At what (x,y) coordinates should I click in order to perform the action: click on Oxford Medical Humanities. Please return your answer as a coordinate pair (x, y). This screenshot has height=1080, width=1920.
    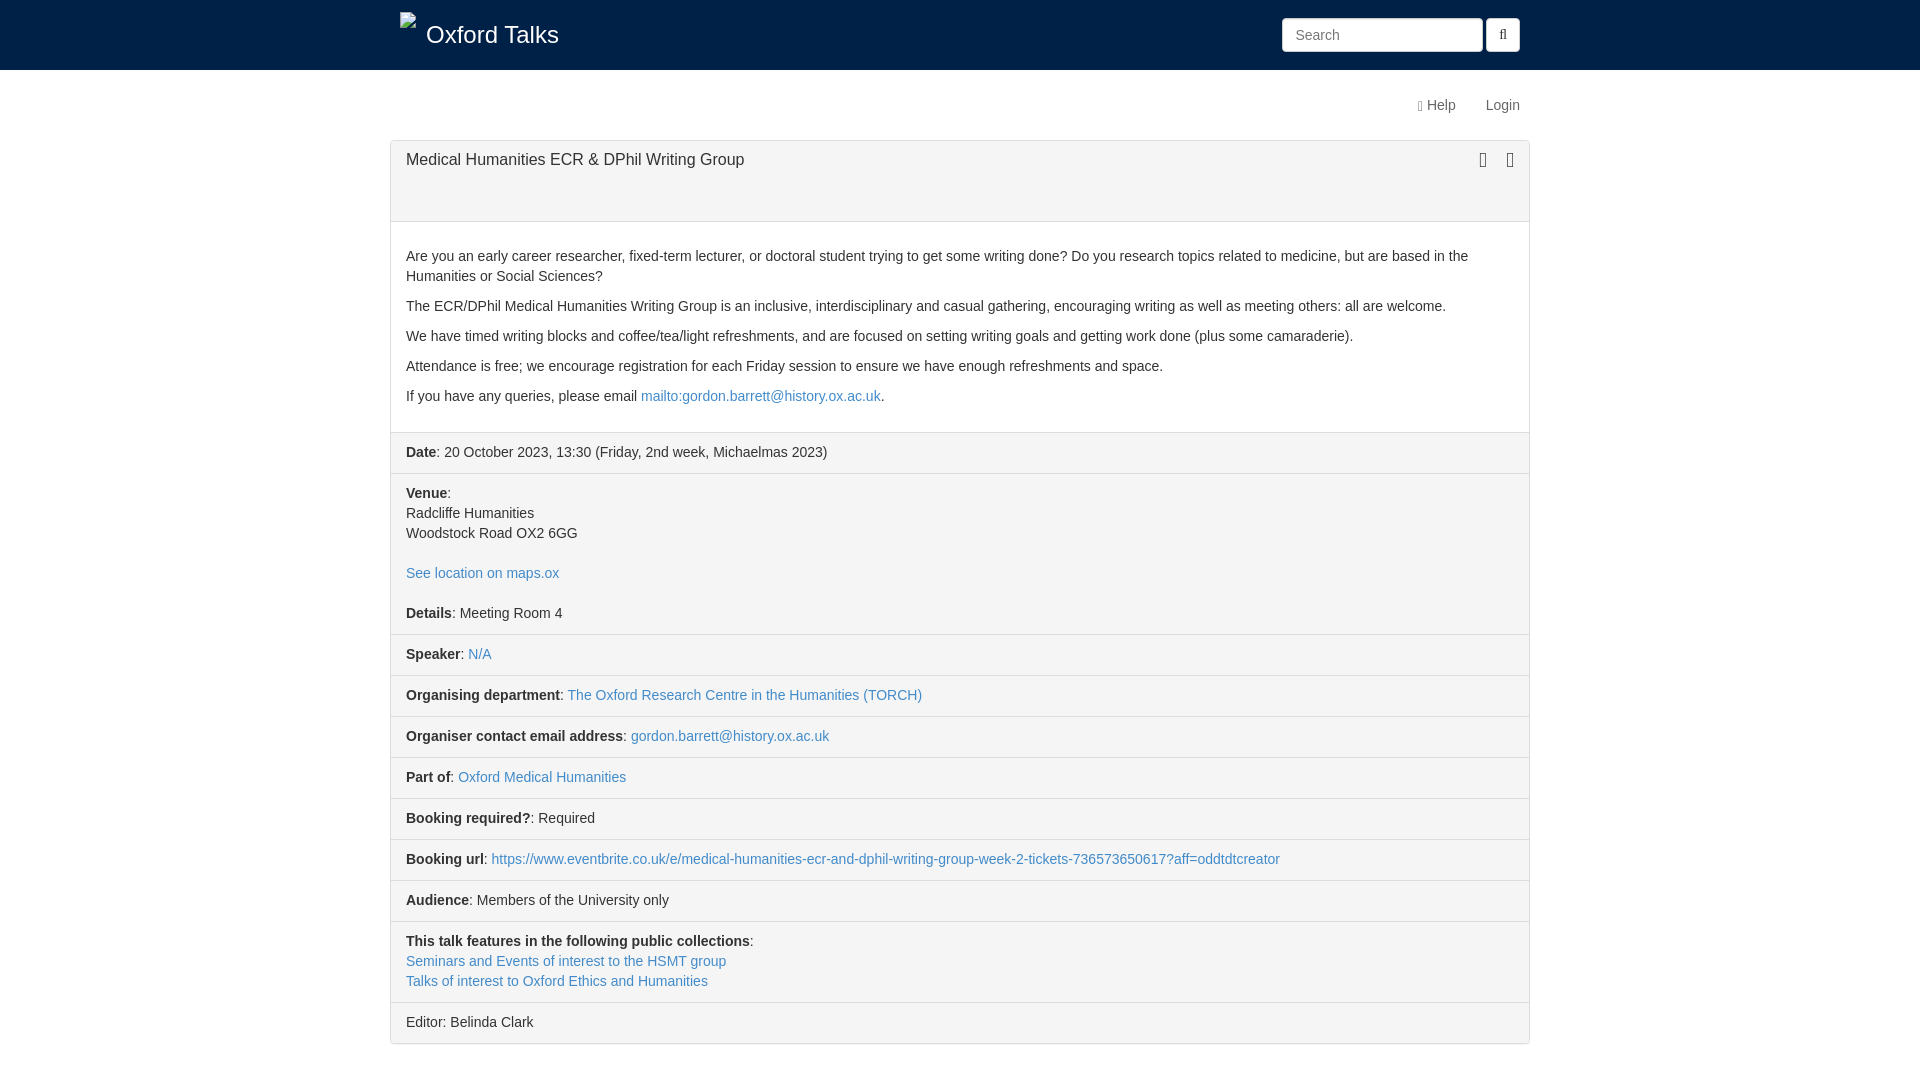
    Looking at the image, I should click on (542, 776).